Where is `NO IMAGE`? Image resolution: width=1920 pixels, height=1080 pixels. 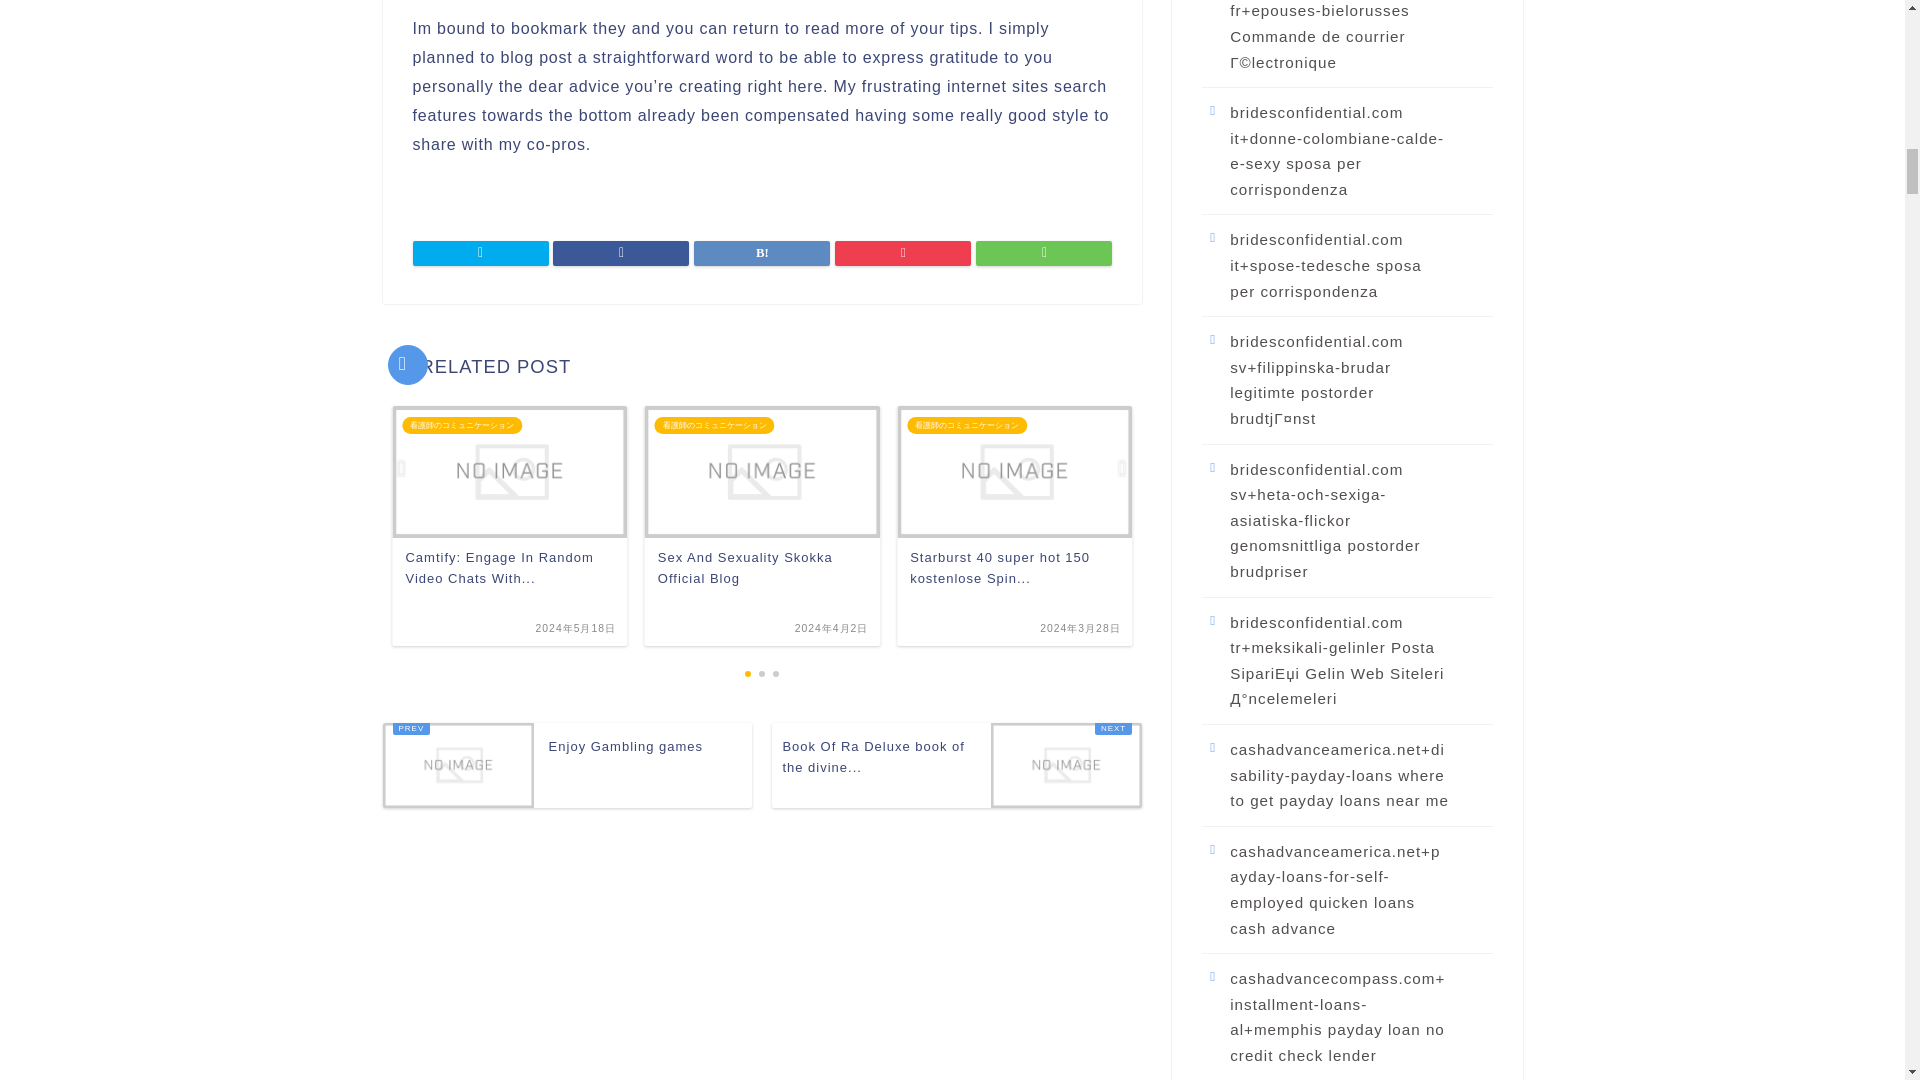
NO IMAGE is located at coordinates (458, 764).